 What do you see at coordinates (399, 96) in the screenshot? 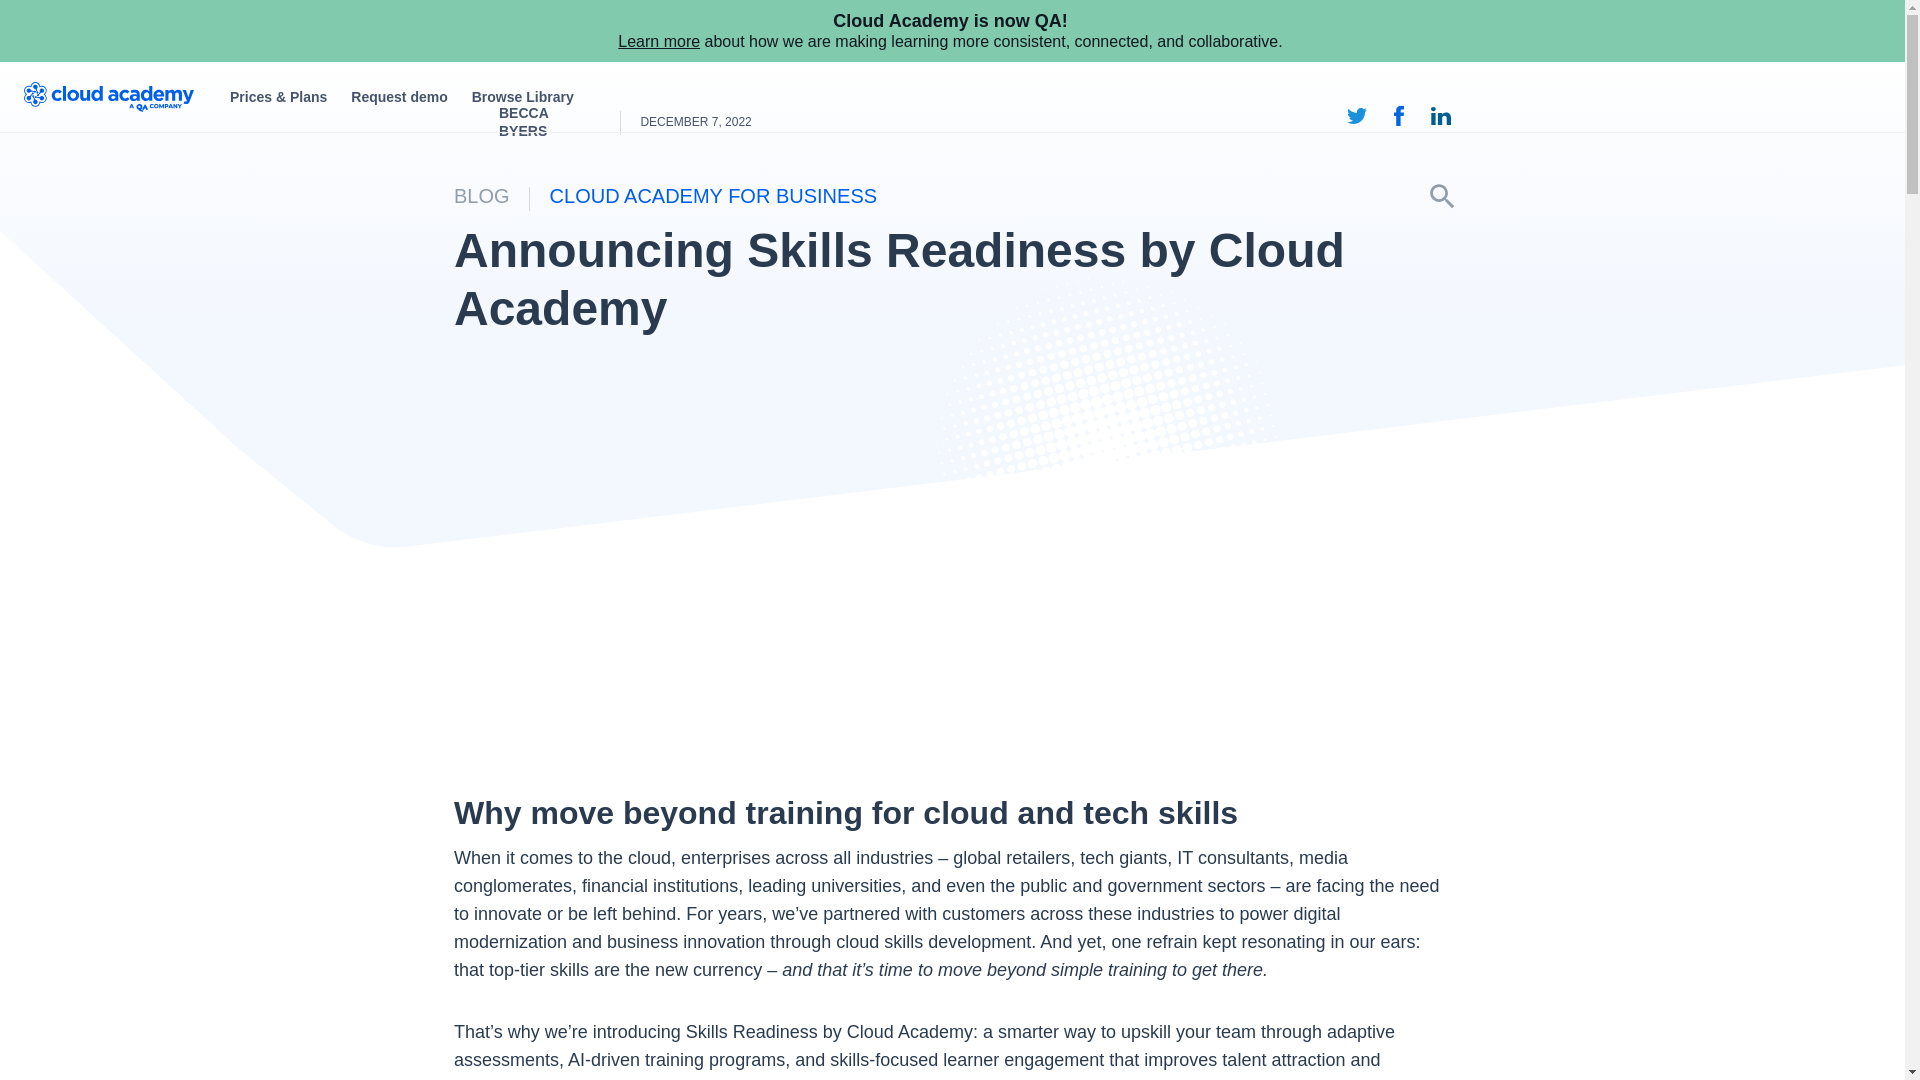
I see `Request demo` at bounding box center [399, 96].